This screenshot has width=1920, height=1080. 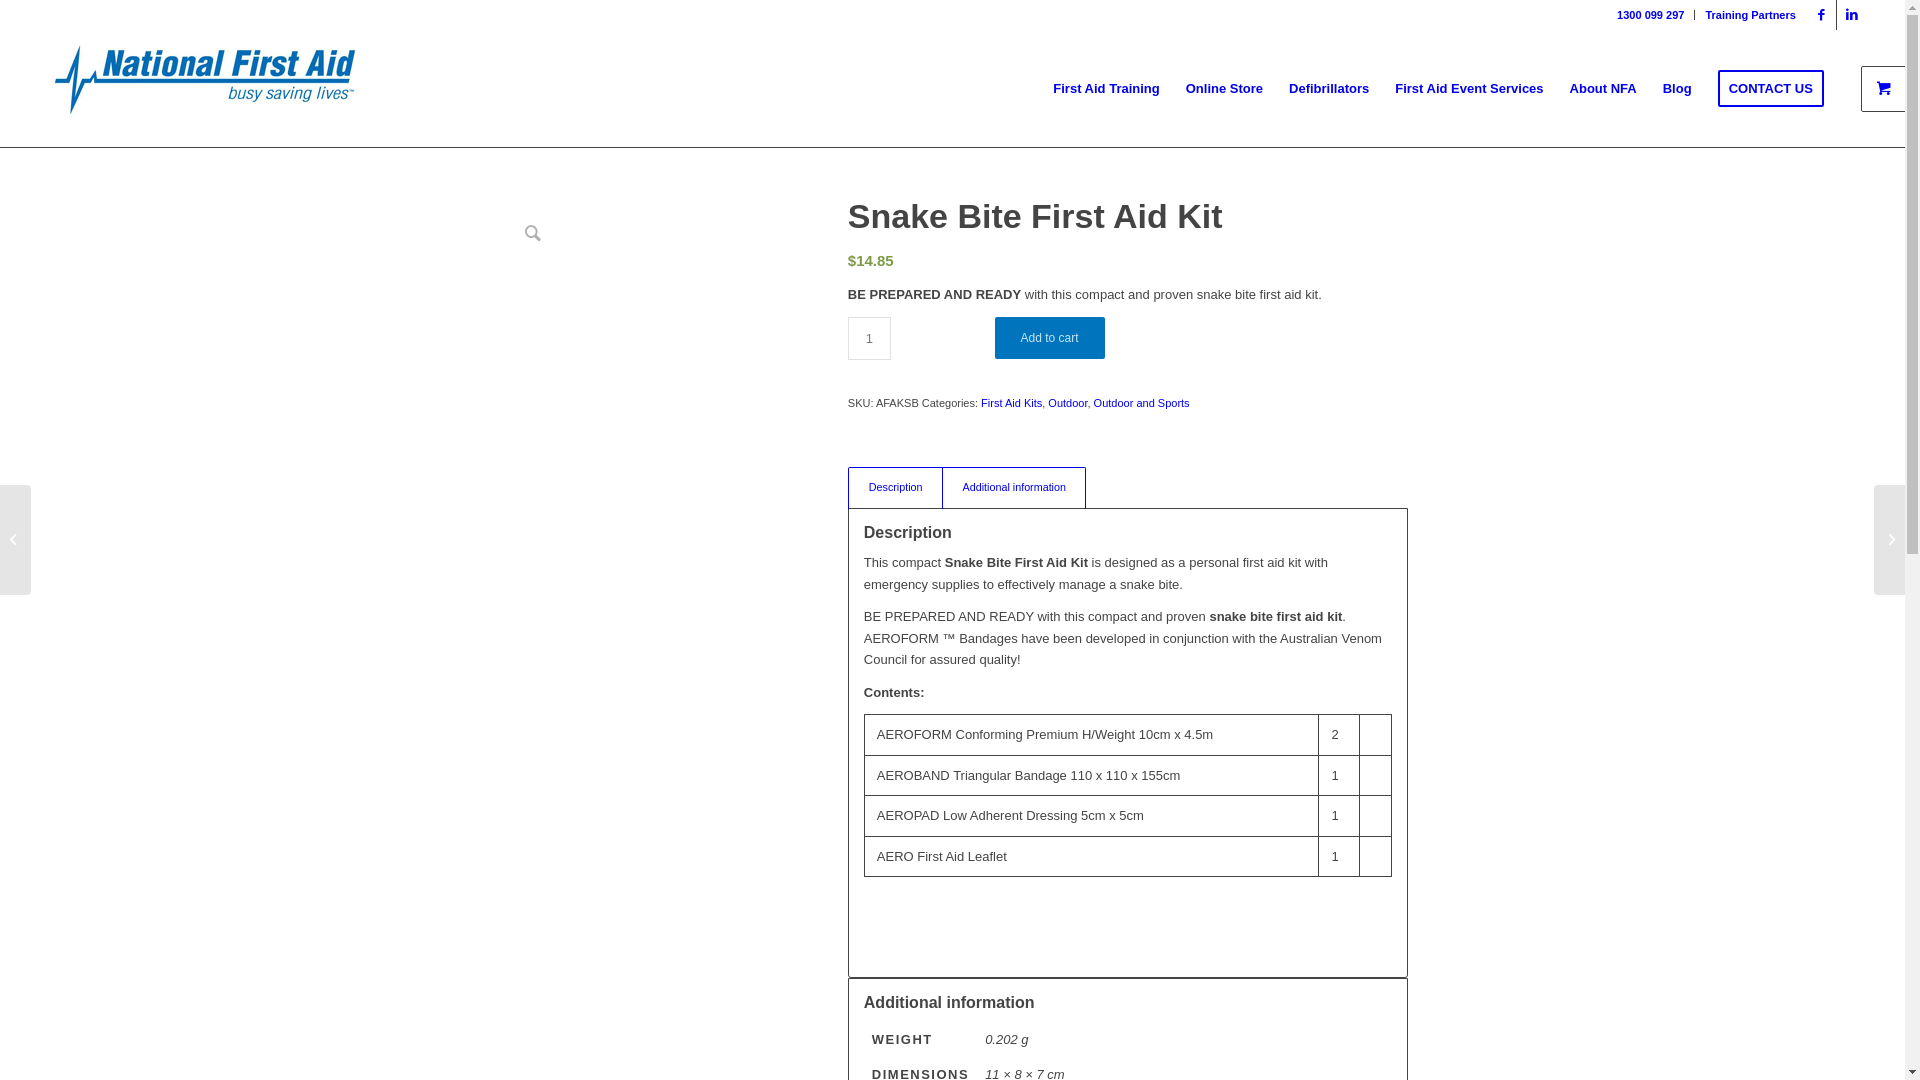 I want to click on First Aid Event Services, so click(x=1469, y=89).